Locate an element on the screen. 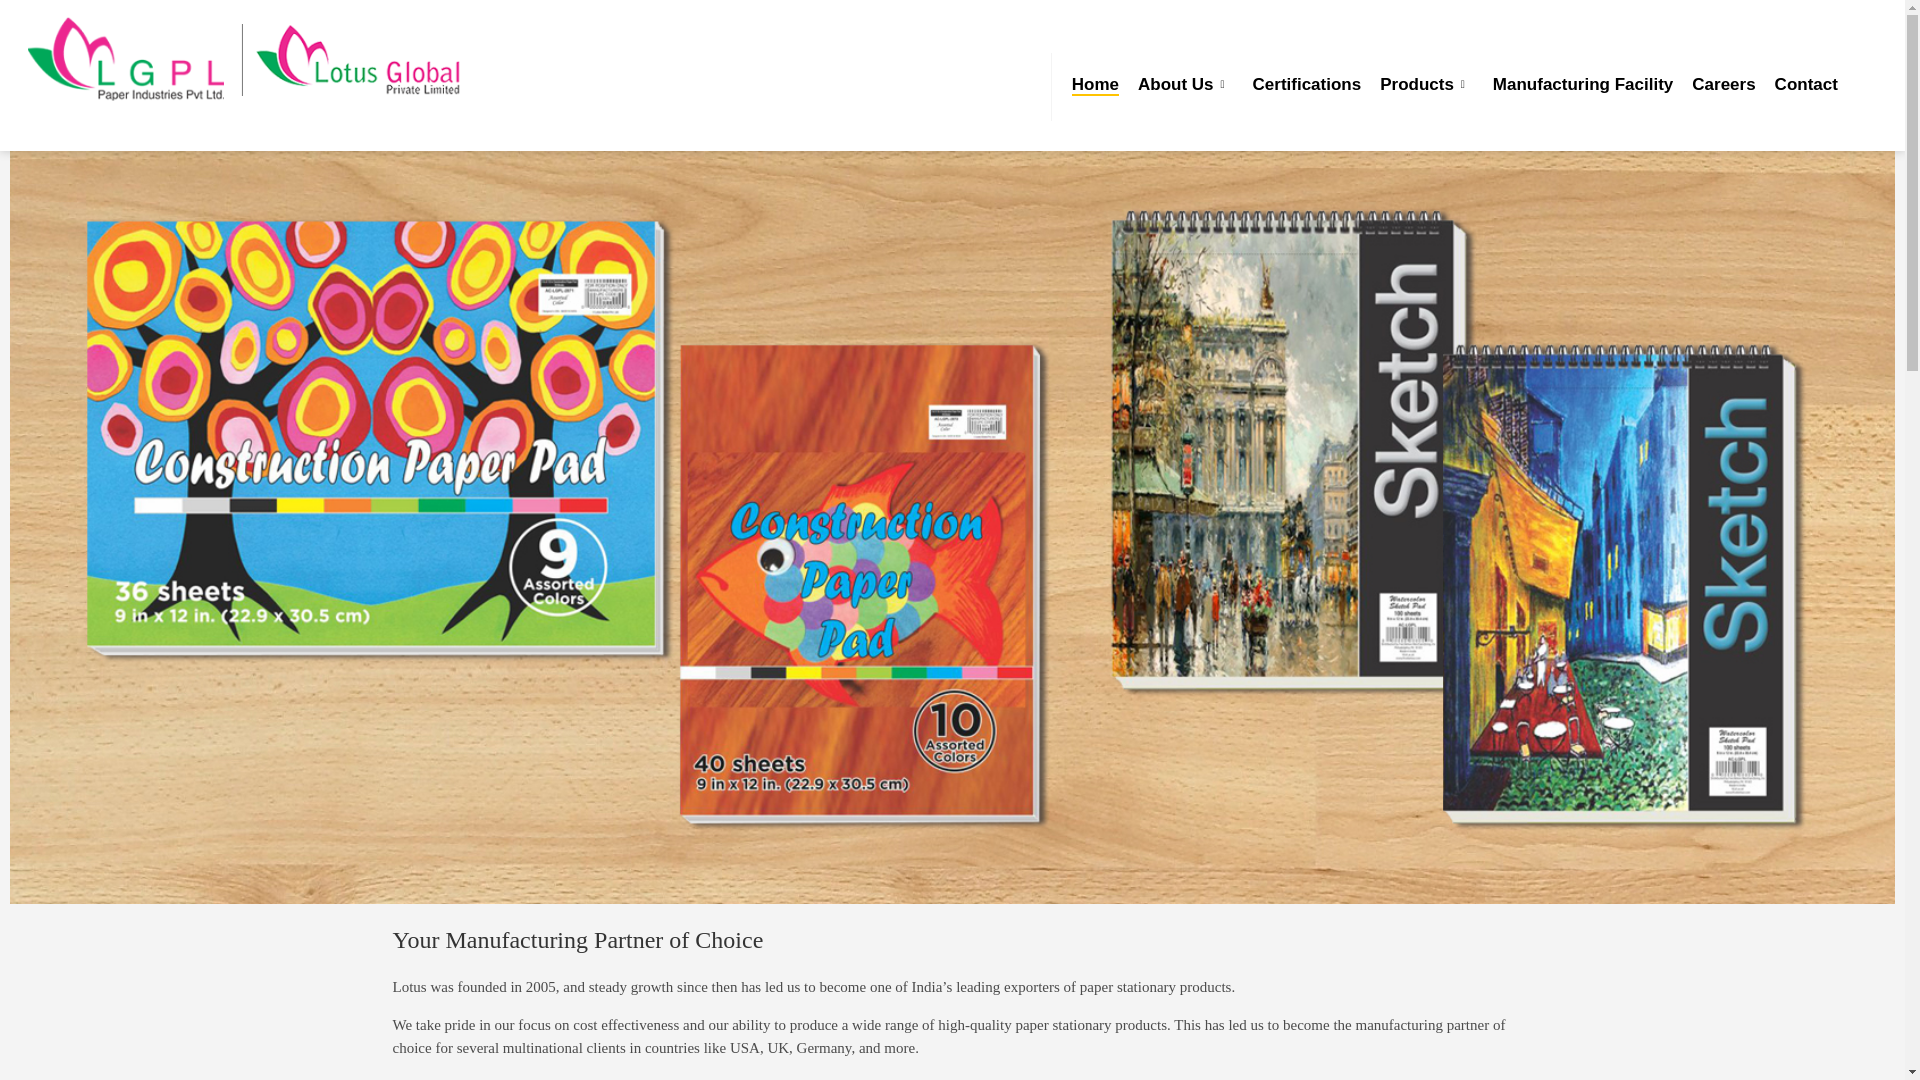 The image size is (1920, 1080). Careers is located at coordinates (1722, 84).